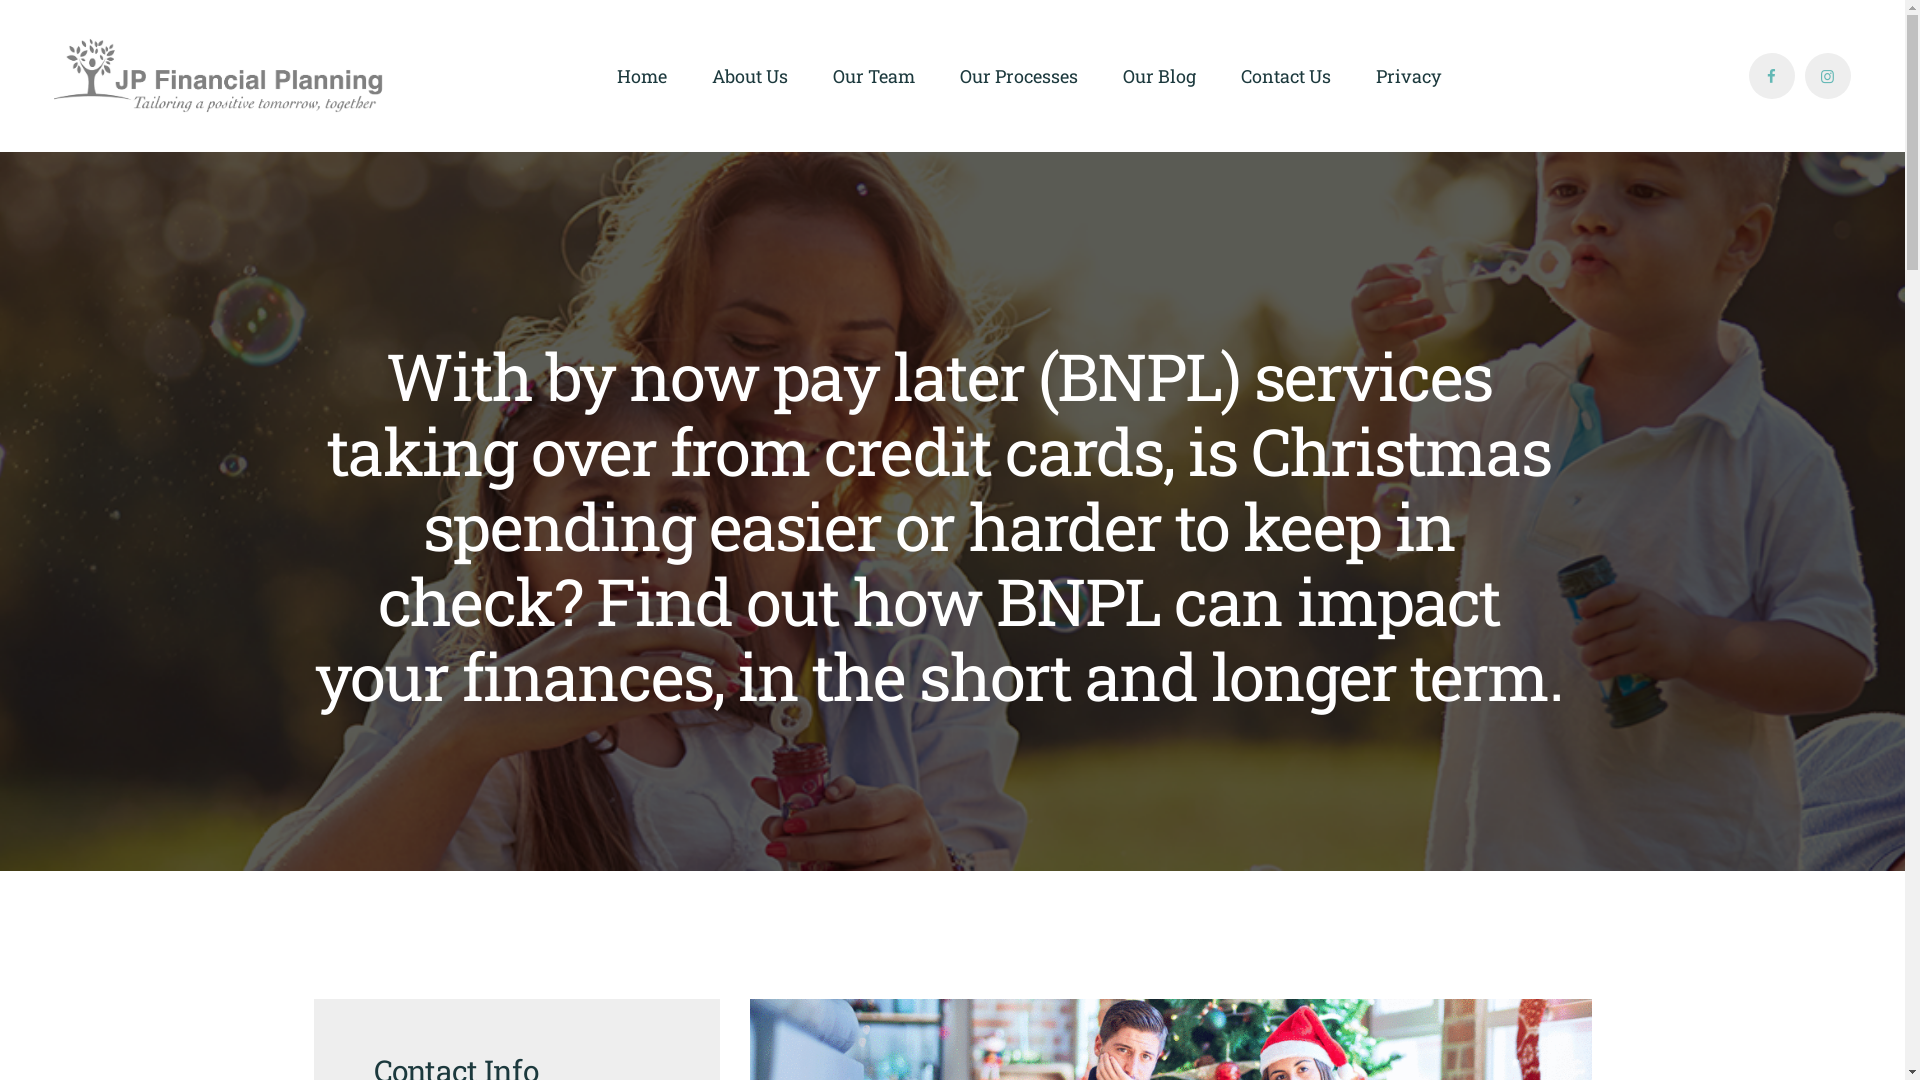  What do you see at coordinates (874, 76) in the screenshot?
I see `Our Team` at bounding box center [874, 76].